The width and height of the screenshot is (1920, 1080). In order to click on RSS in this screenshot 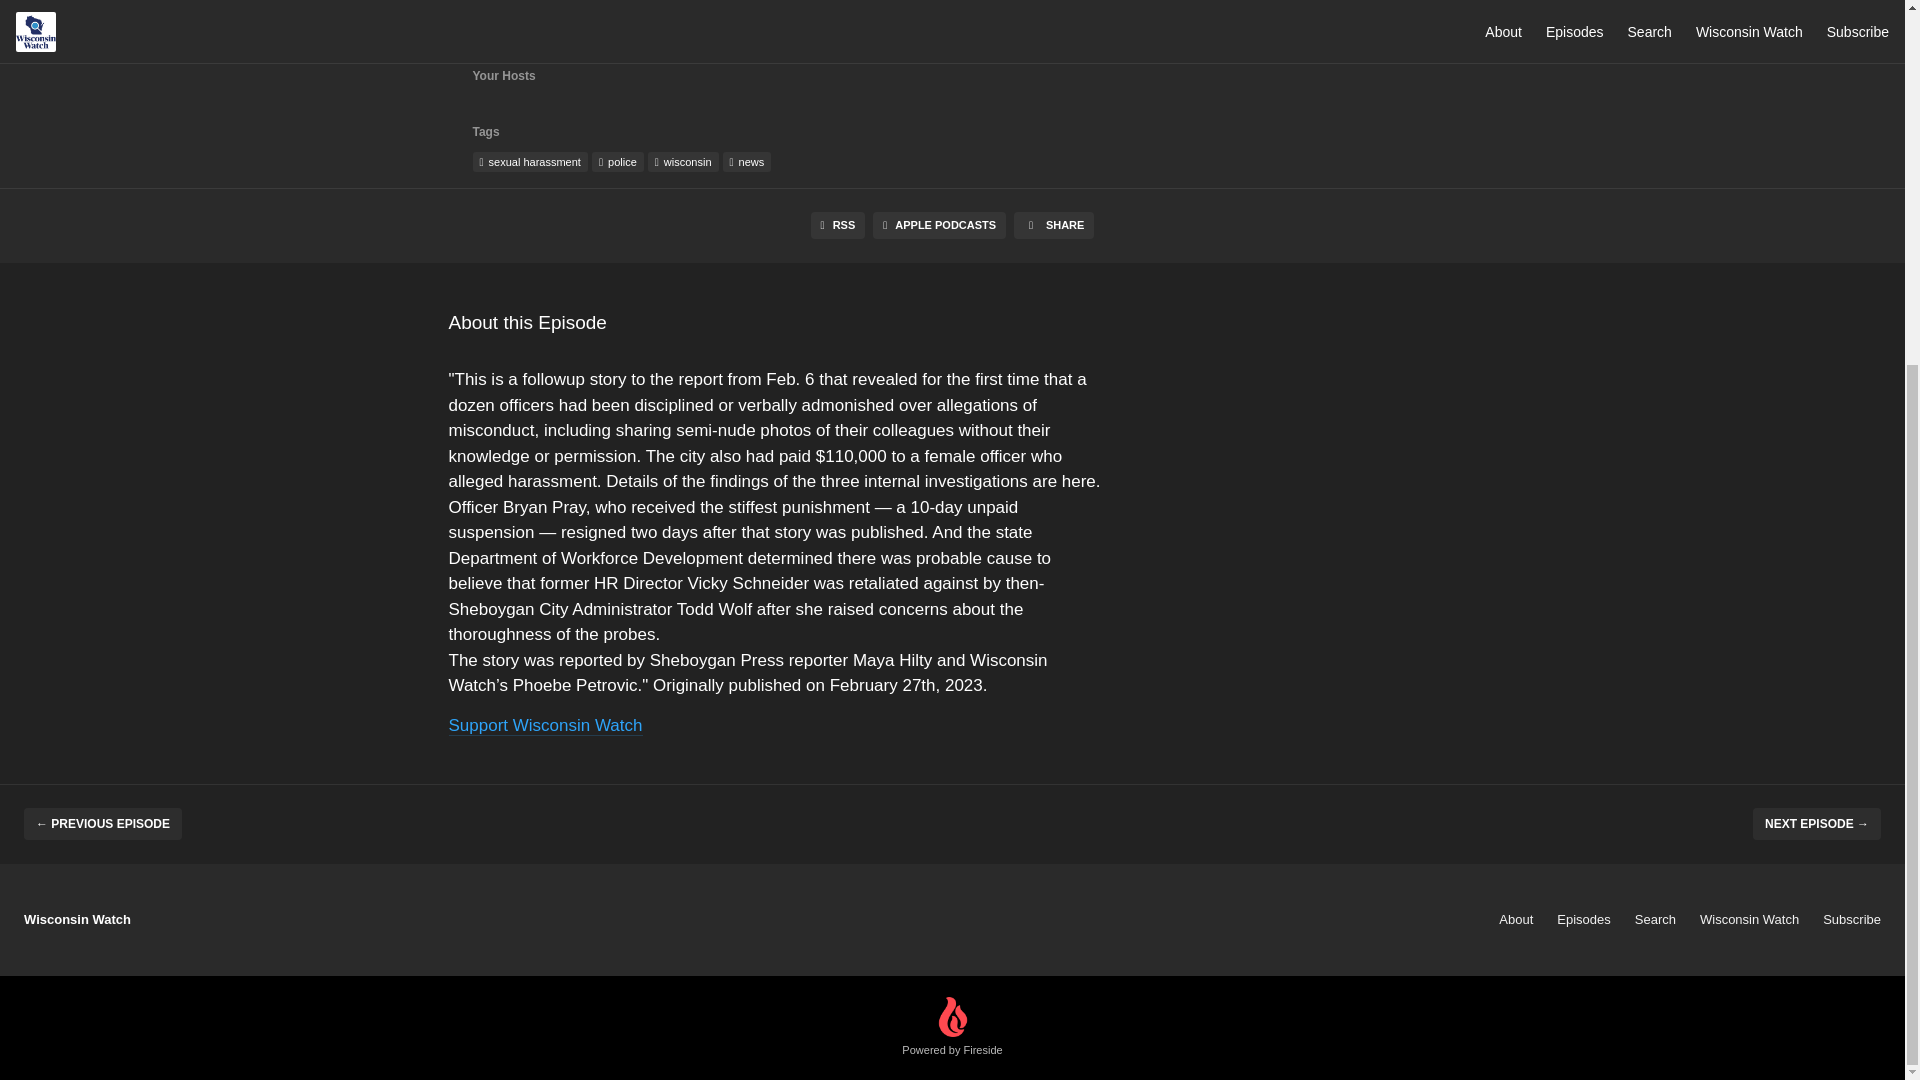, I will do `click(838, 224)`.